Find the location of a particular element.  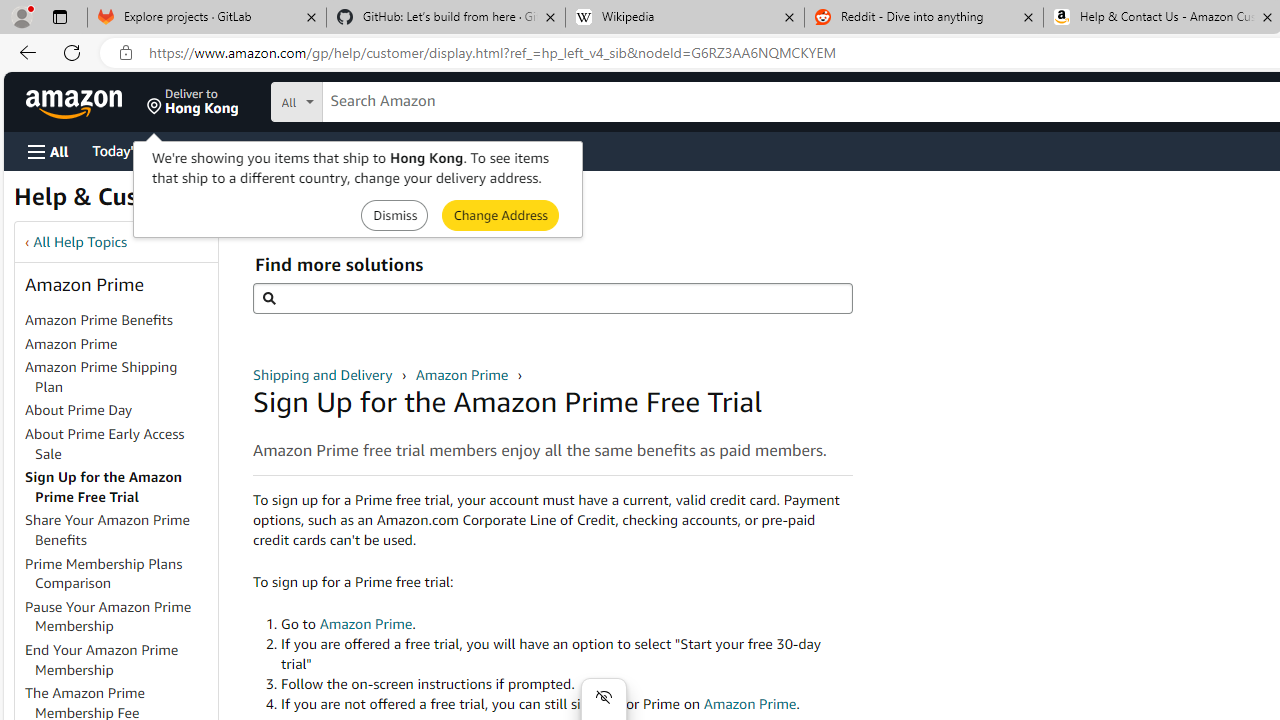

About Prime Early Access Sale is located at coordinates (105, 443).